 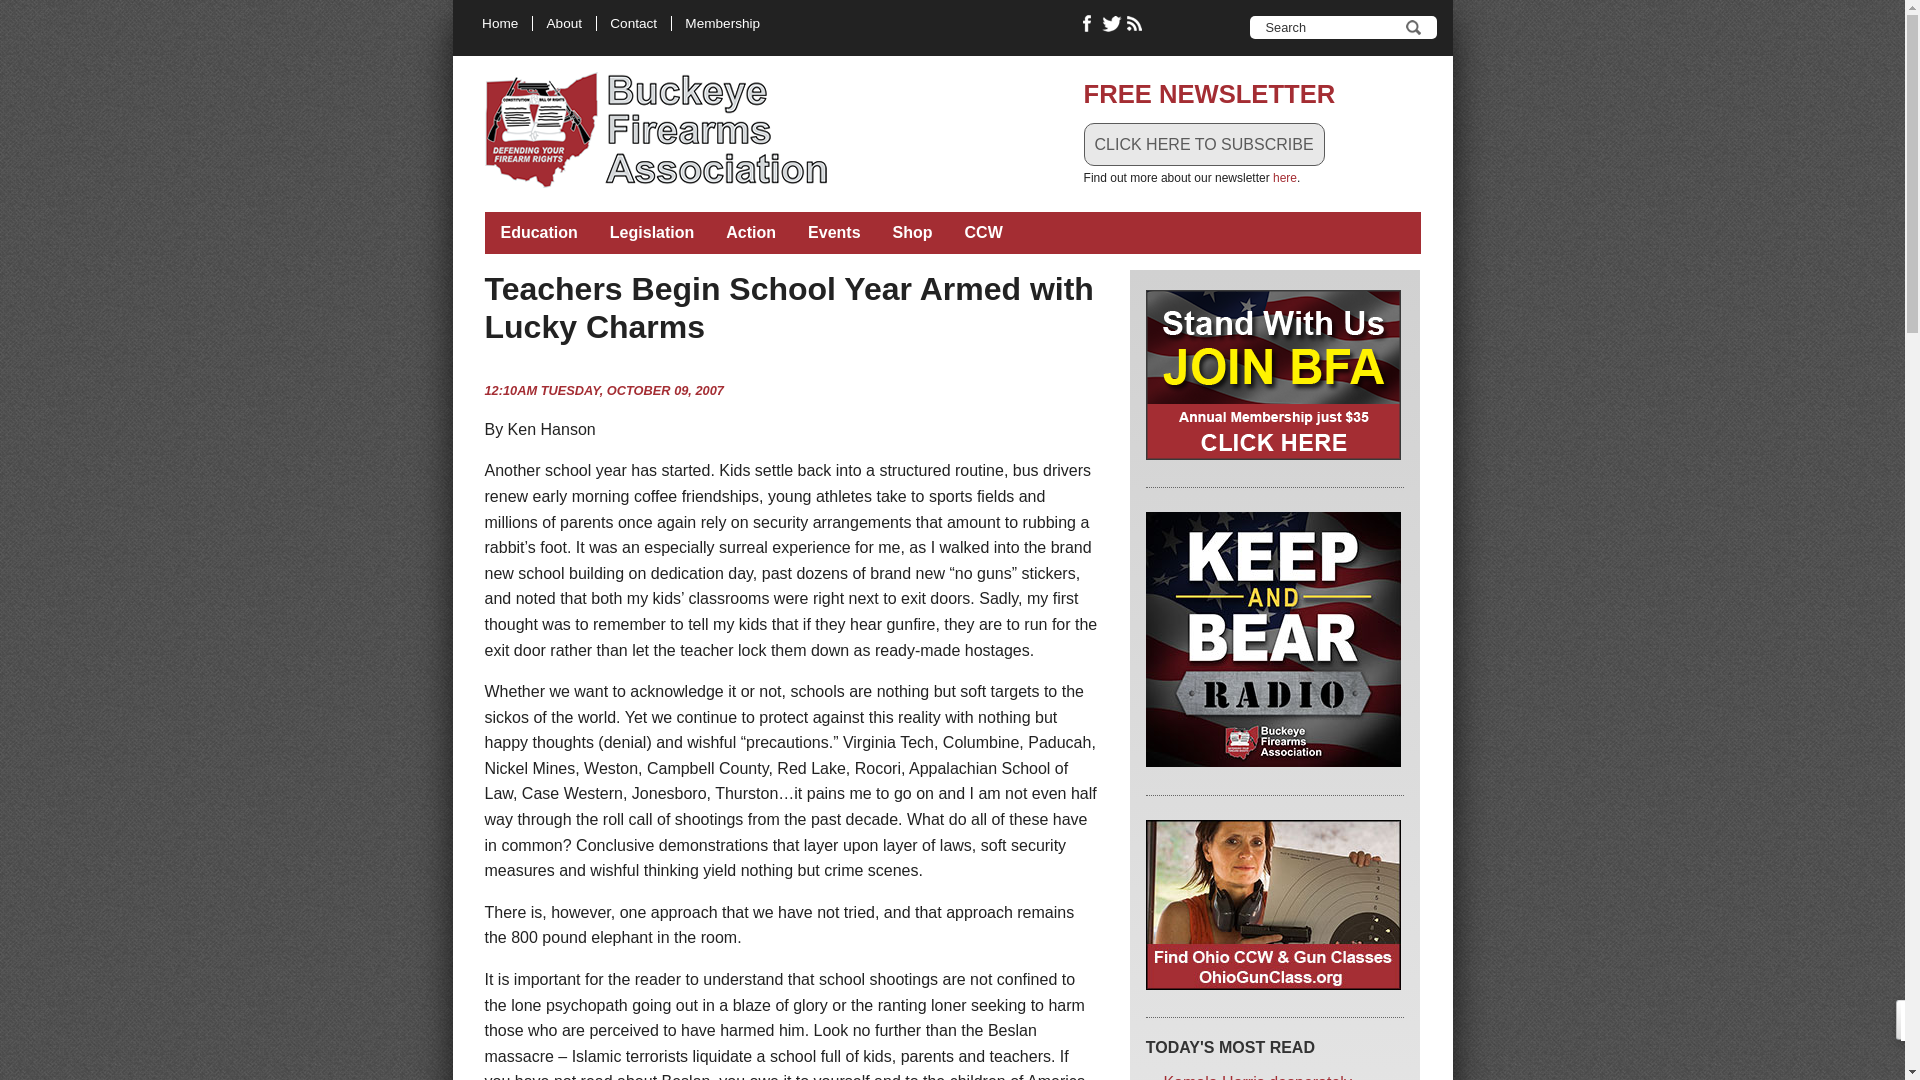 What do you see at coordinates (1088, 24) in the screenshot?
I see `LIKE BUCKEYE FIREARMS ON FACEBOOK` at bounding box center [1088, 24].